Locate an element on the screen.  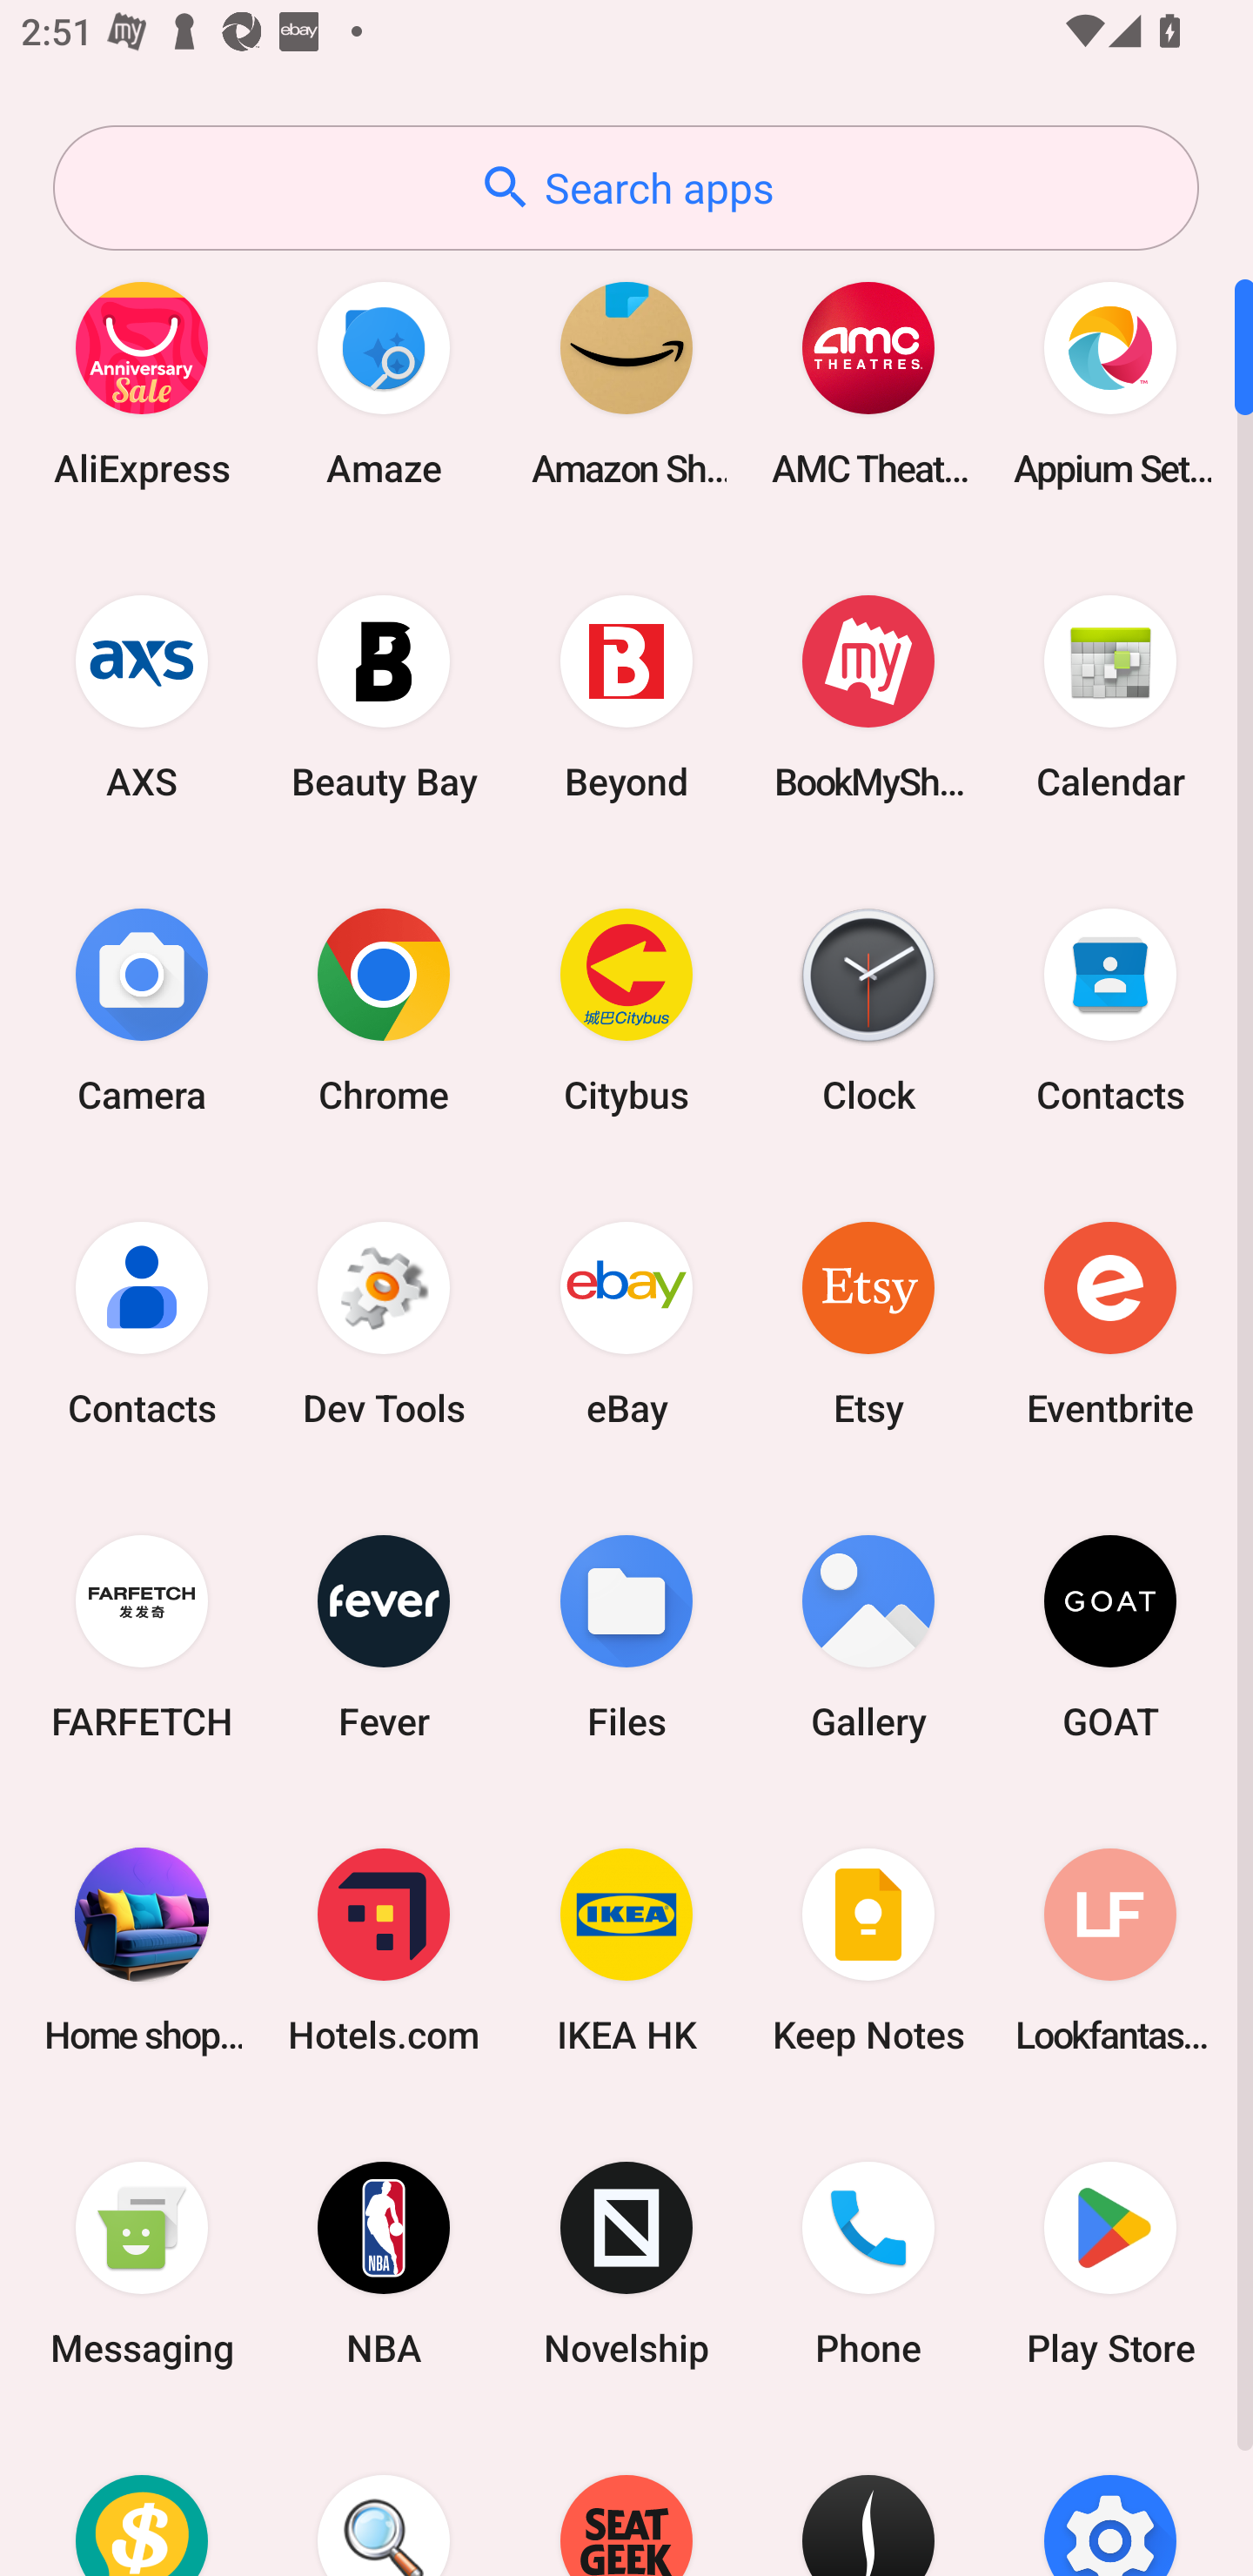
Appium Settings is located at coordinates (1110, 383).